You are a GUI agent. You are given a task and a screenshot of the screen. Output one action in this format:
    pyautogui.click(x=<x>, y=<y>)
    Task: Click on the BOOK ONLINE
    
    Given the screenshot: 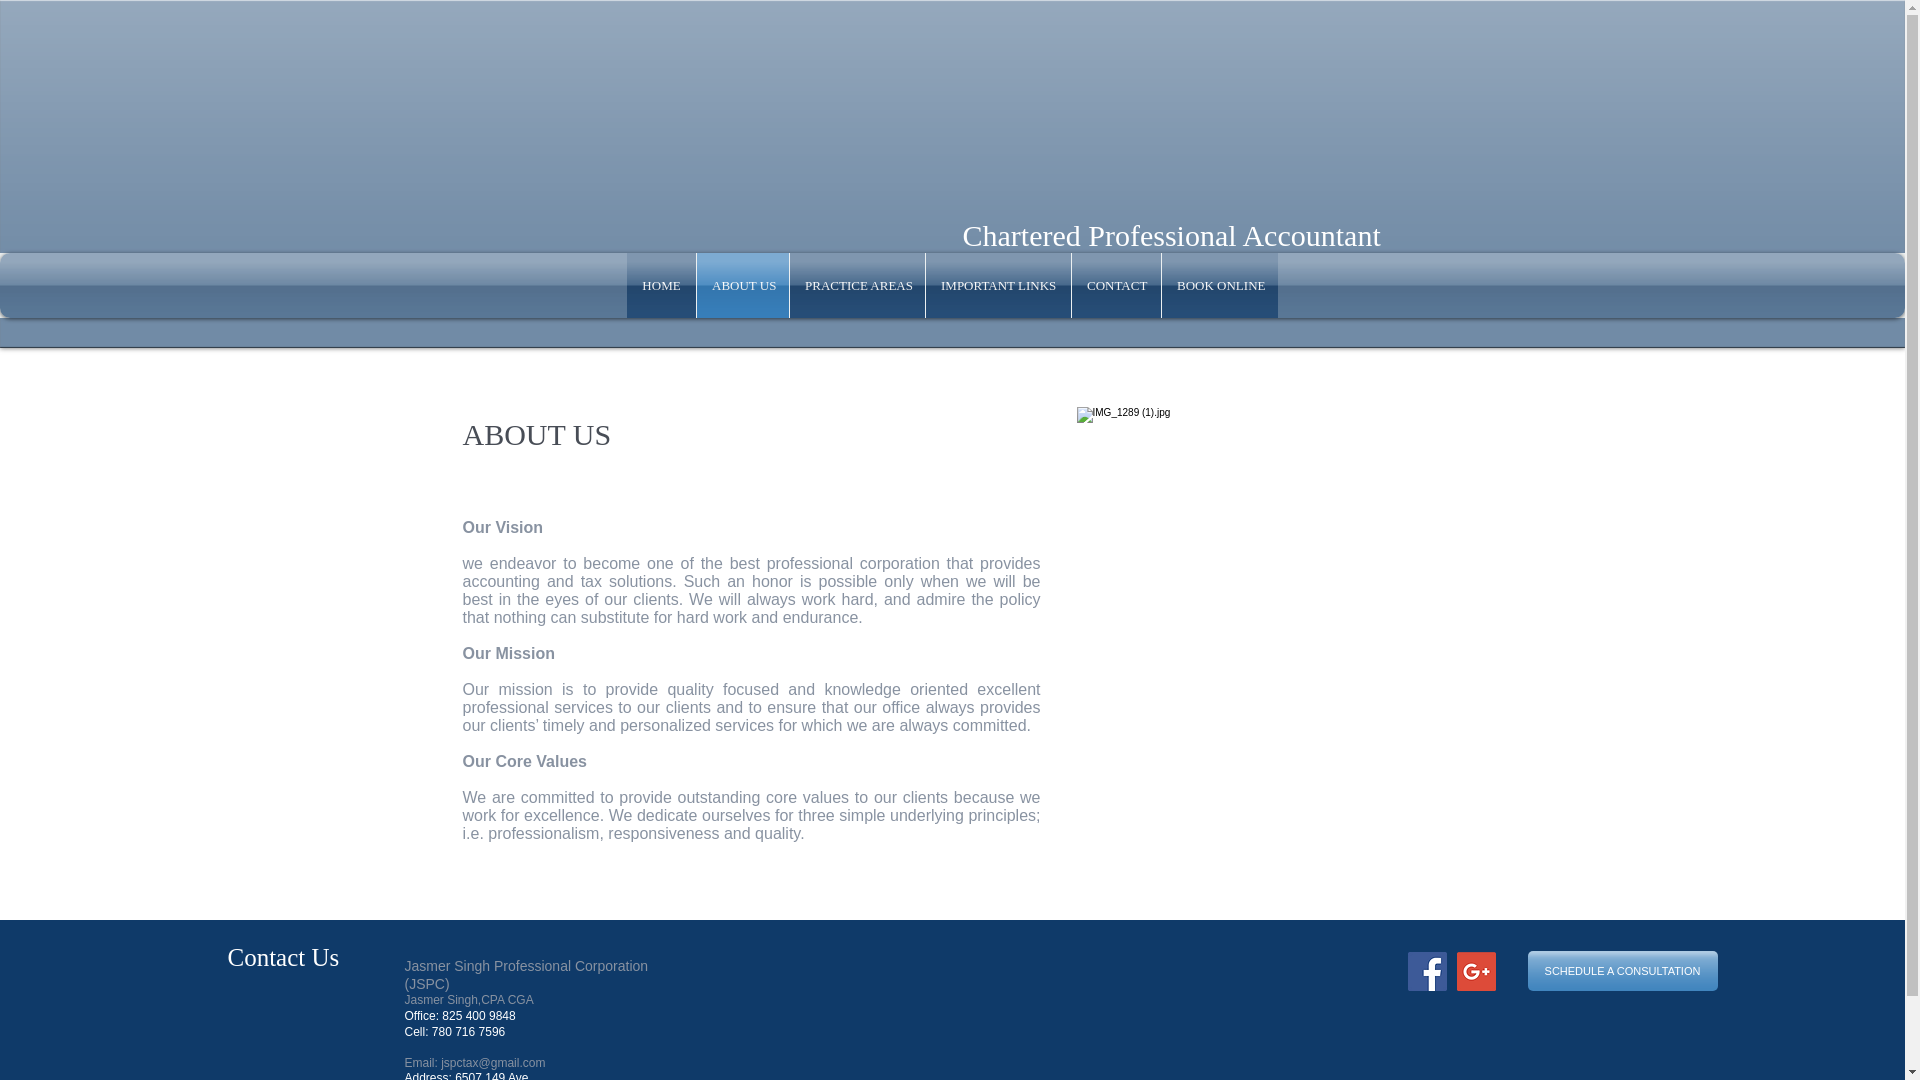 What is the action you would take?
    pyautogui.click(x=1220, y=284)
    